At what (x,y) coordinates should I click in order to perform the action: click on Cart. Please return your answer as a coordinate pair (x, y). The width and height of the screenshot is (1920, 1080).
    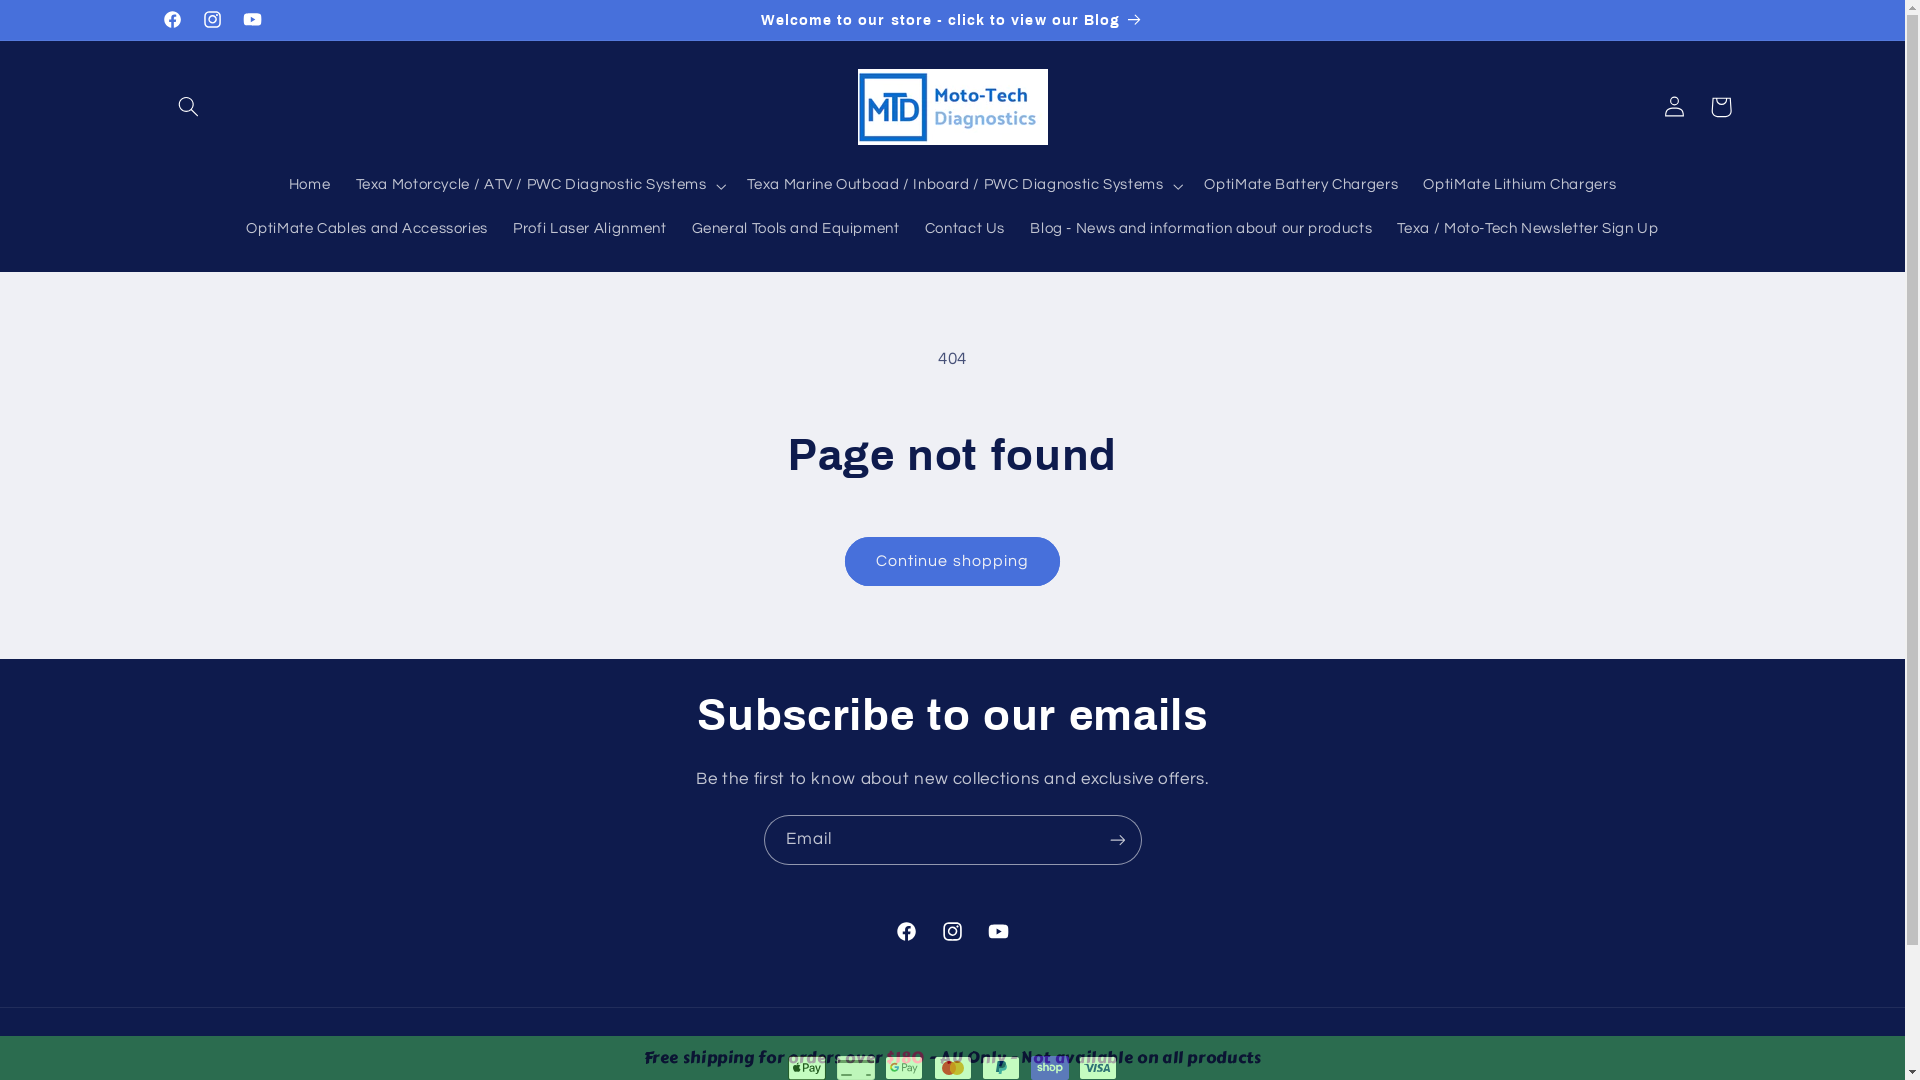
    Looking at the image, I should click on (1721, 107).